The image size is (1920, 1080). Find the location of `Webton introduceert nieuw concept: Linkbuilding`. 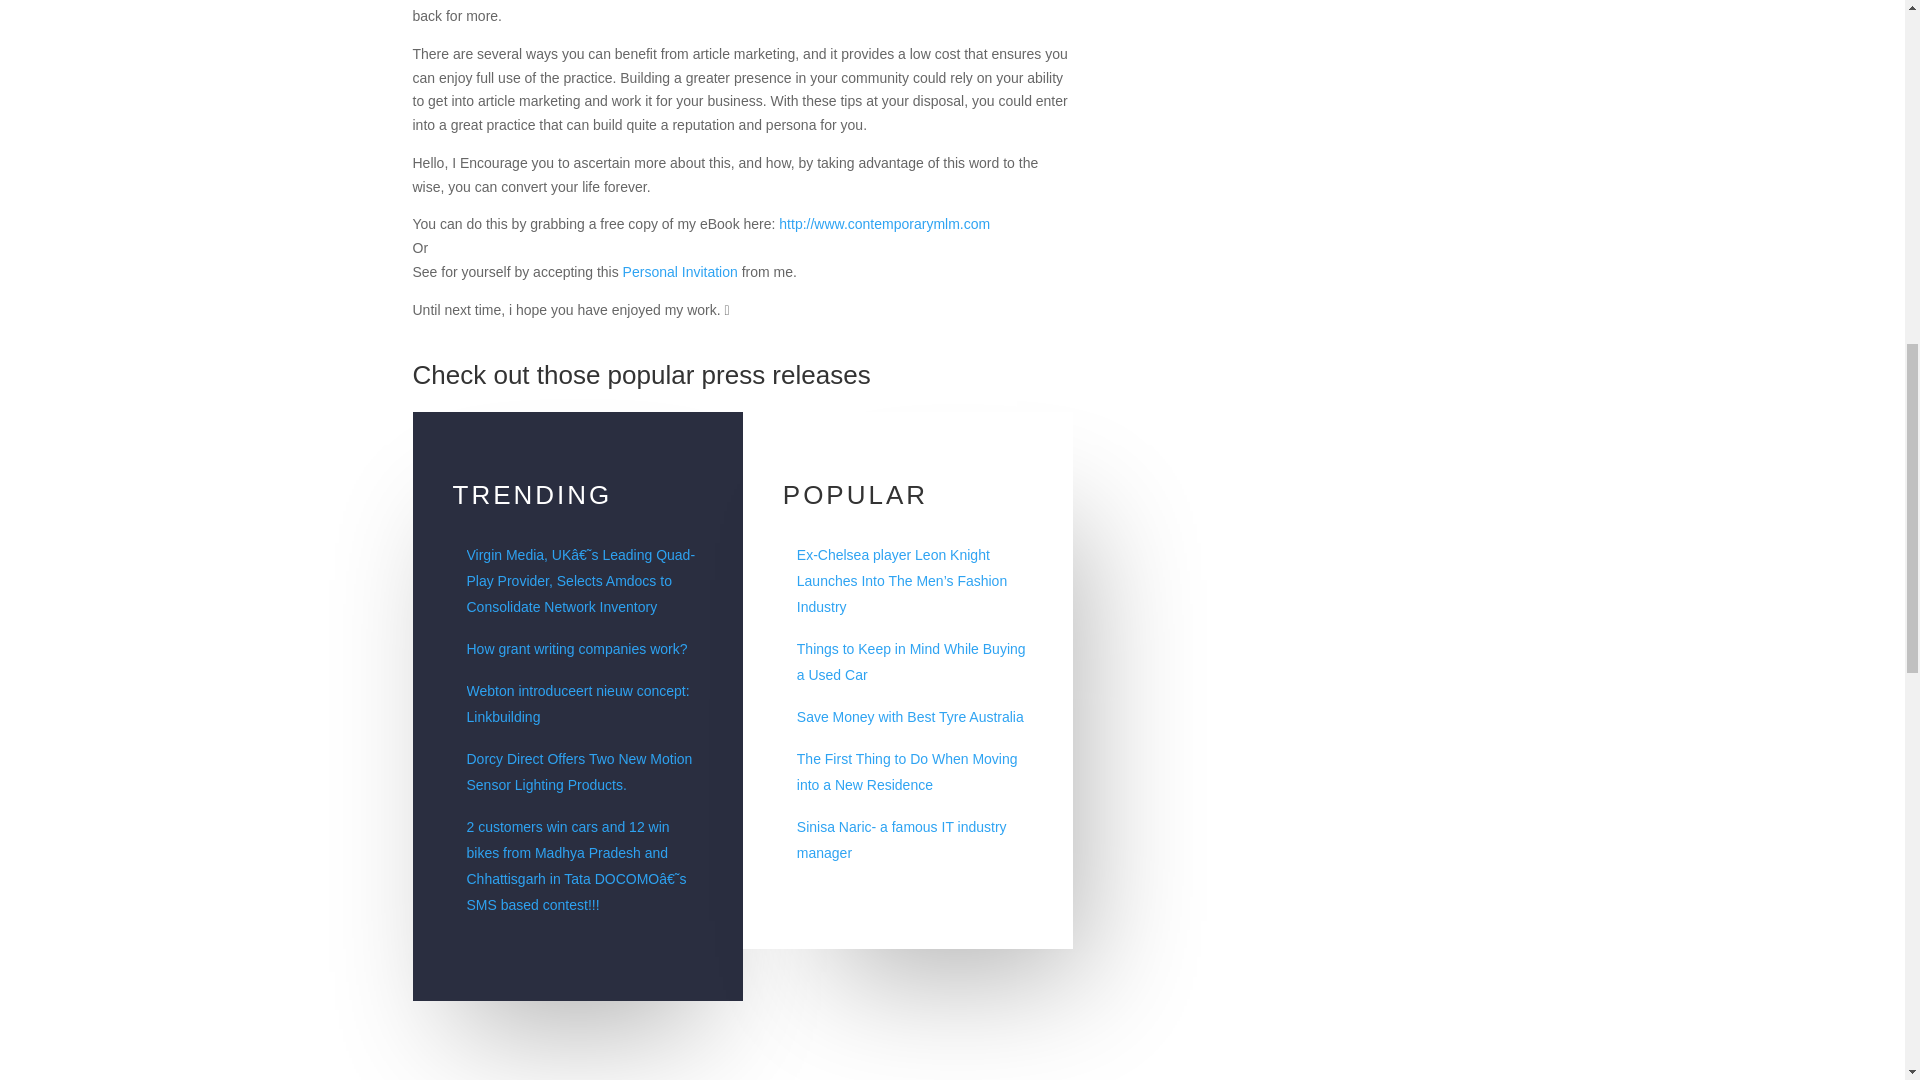

Webton introduceert nieuw concept: Linkbuilding is located at coordinates (578, 703).